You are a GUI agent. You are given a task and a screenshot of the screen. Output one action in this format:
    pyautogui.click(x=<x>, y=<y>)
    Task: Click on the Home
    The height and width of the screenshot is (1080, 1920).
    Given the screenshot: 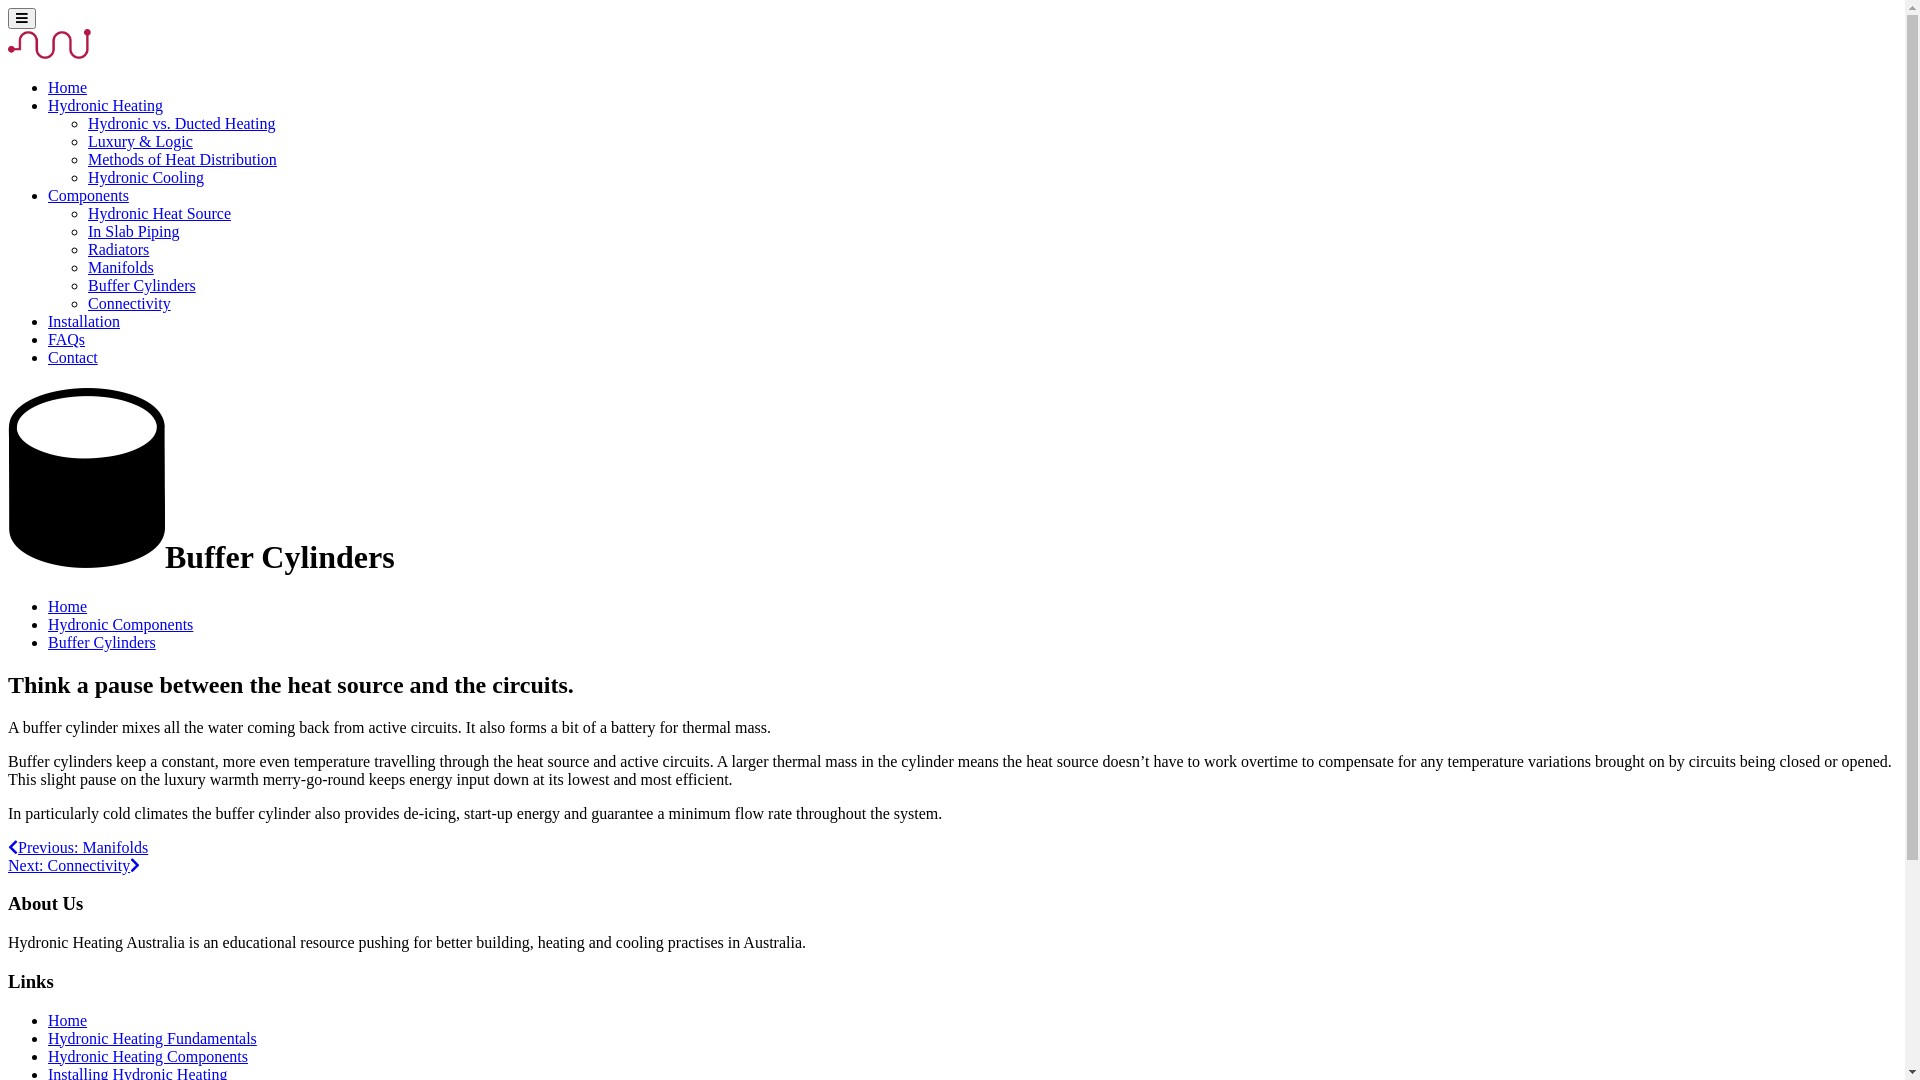 What is the action you would take?
    pyautogui.click(x=68, y=88)
    